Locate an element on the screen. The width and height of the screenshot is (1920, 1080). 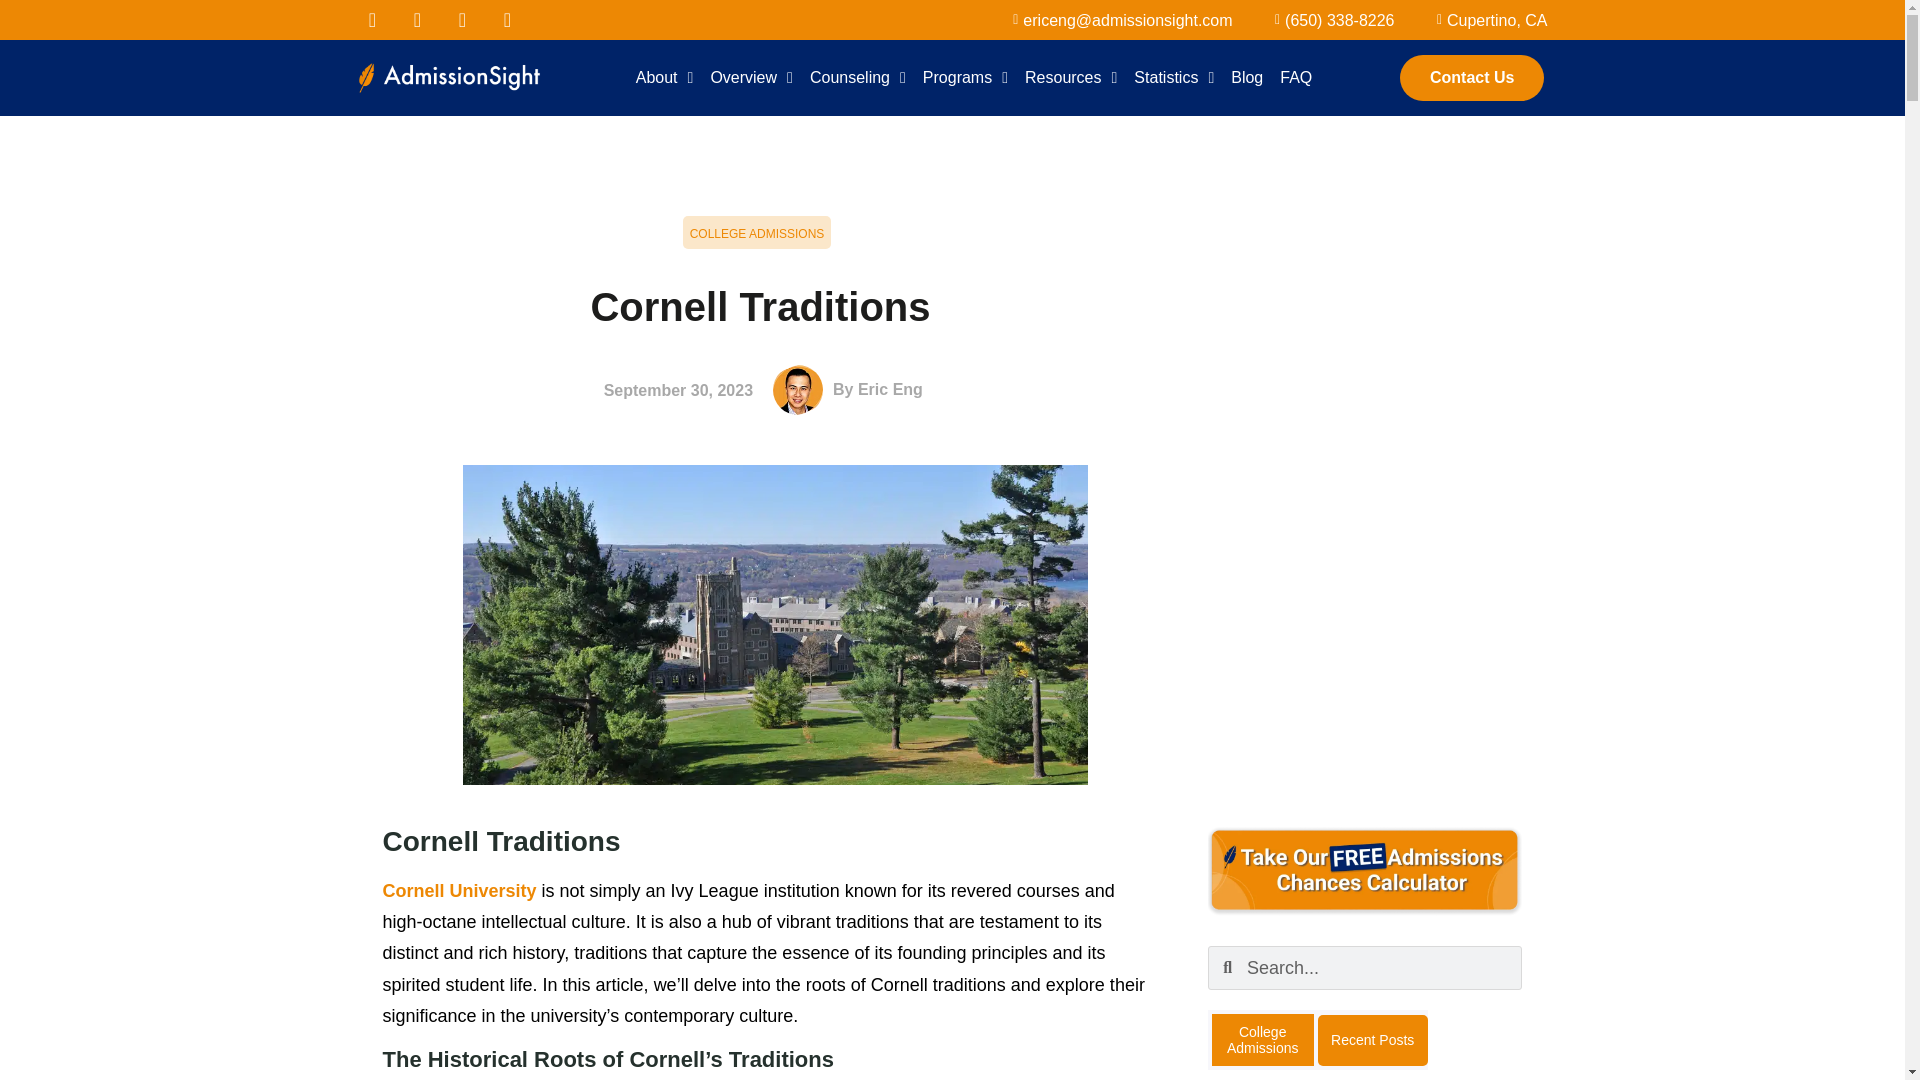
Linkedin is located at coordinates (461, 20).